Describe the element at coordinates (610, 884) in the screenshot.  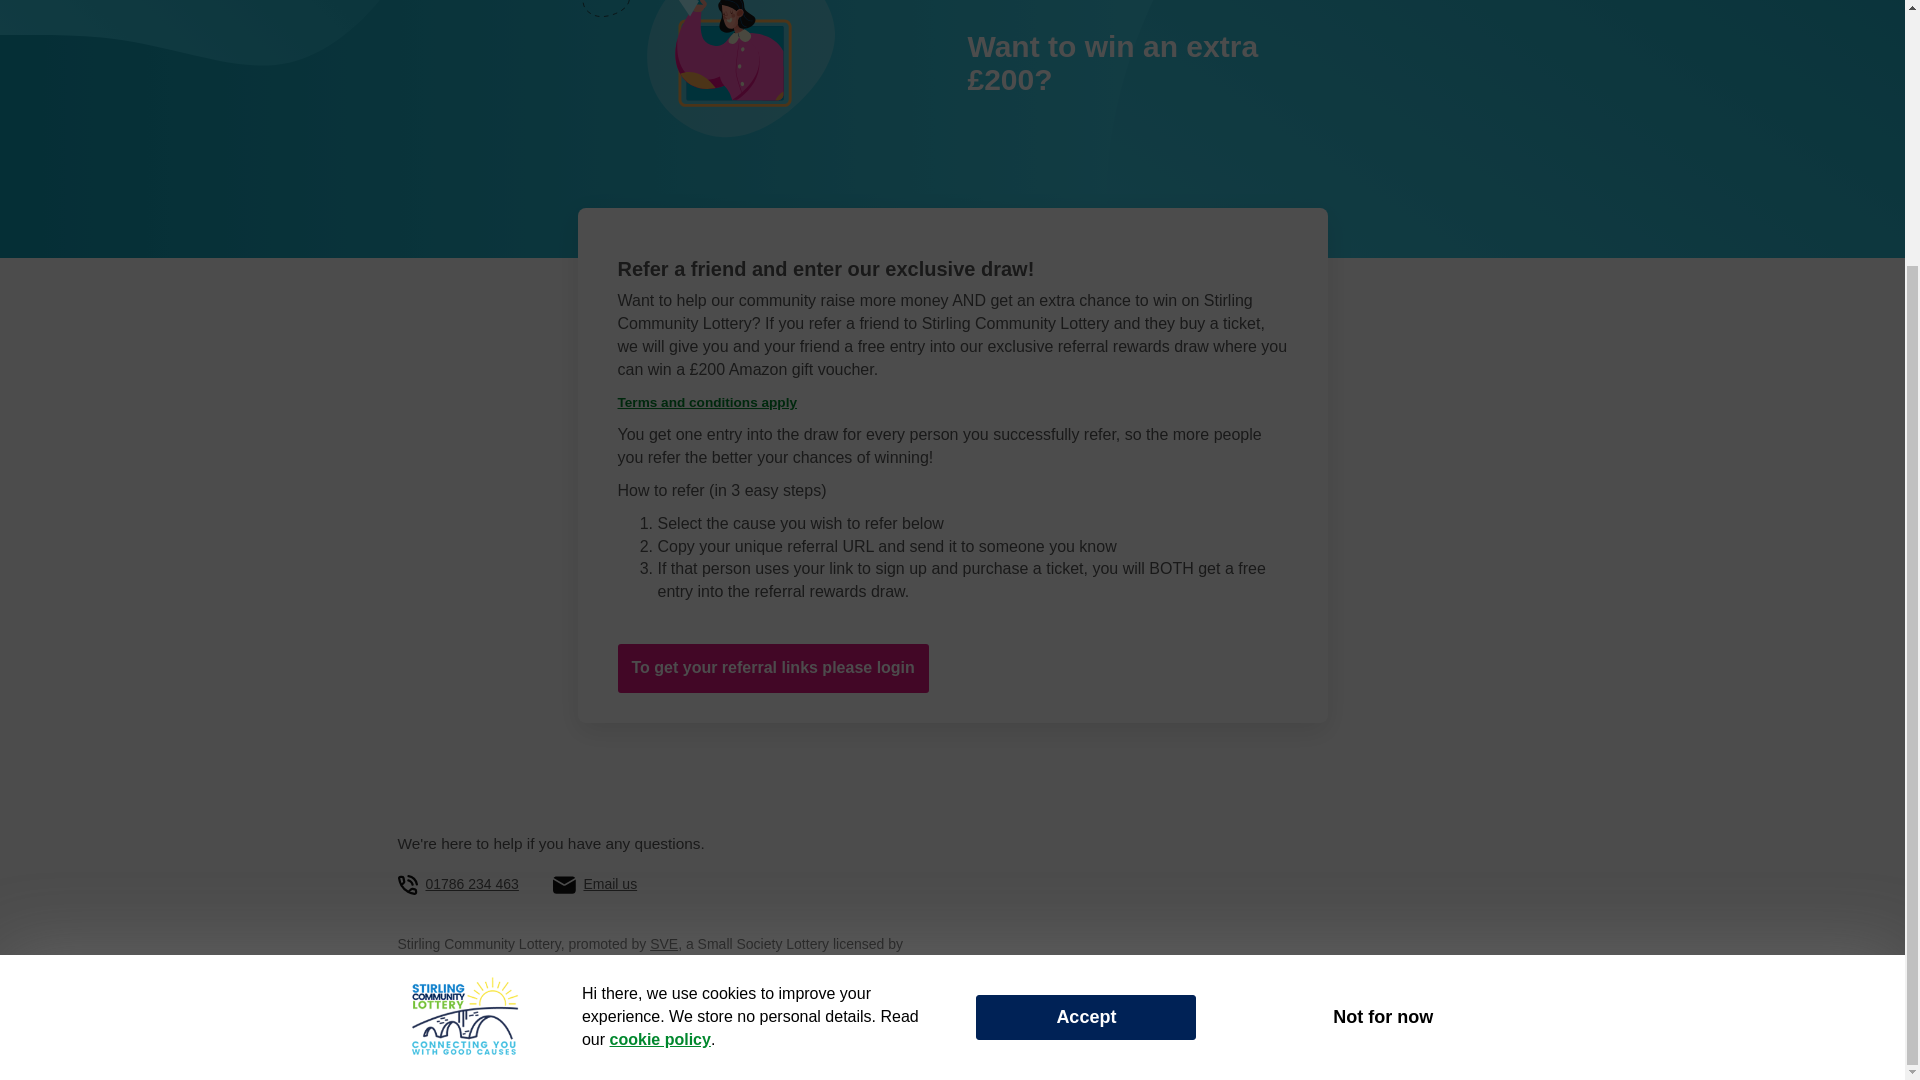
I see `Email us` at that location.